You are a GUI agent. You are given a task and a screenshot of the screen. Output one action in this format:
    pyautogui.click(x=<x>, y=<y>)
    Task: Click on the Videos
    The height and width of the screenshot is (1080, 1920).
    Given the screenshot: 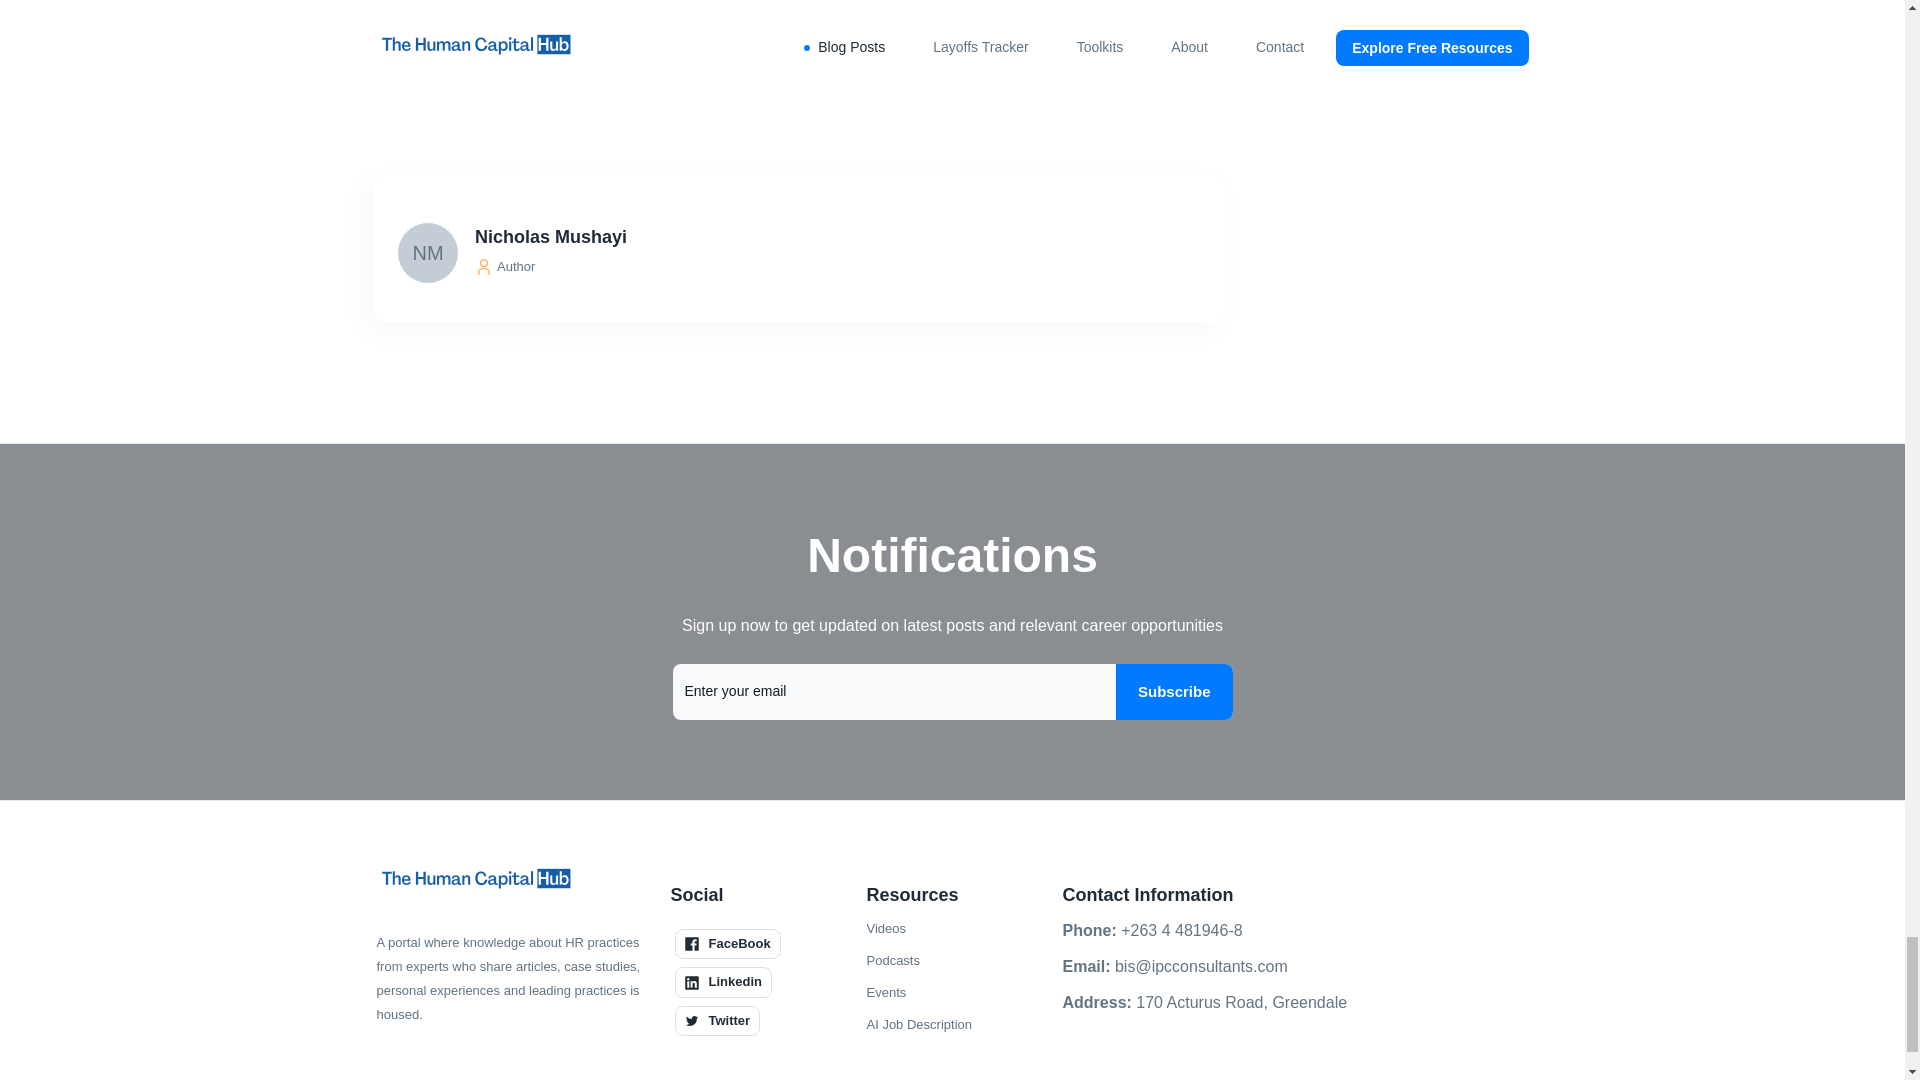 What is the action you would take?
    pyautogui.click(x=886, y=928)
    